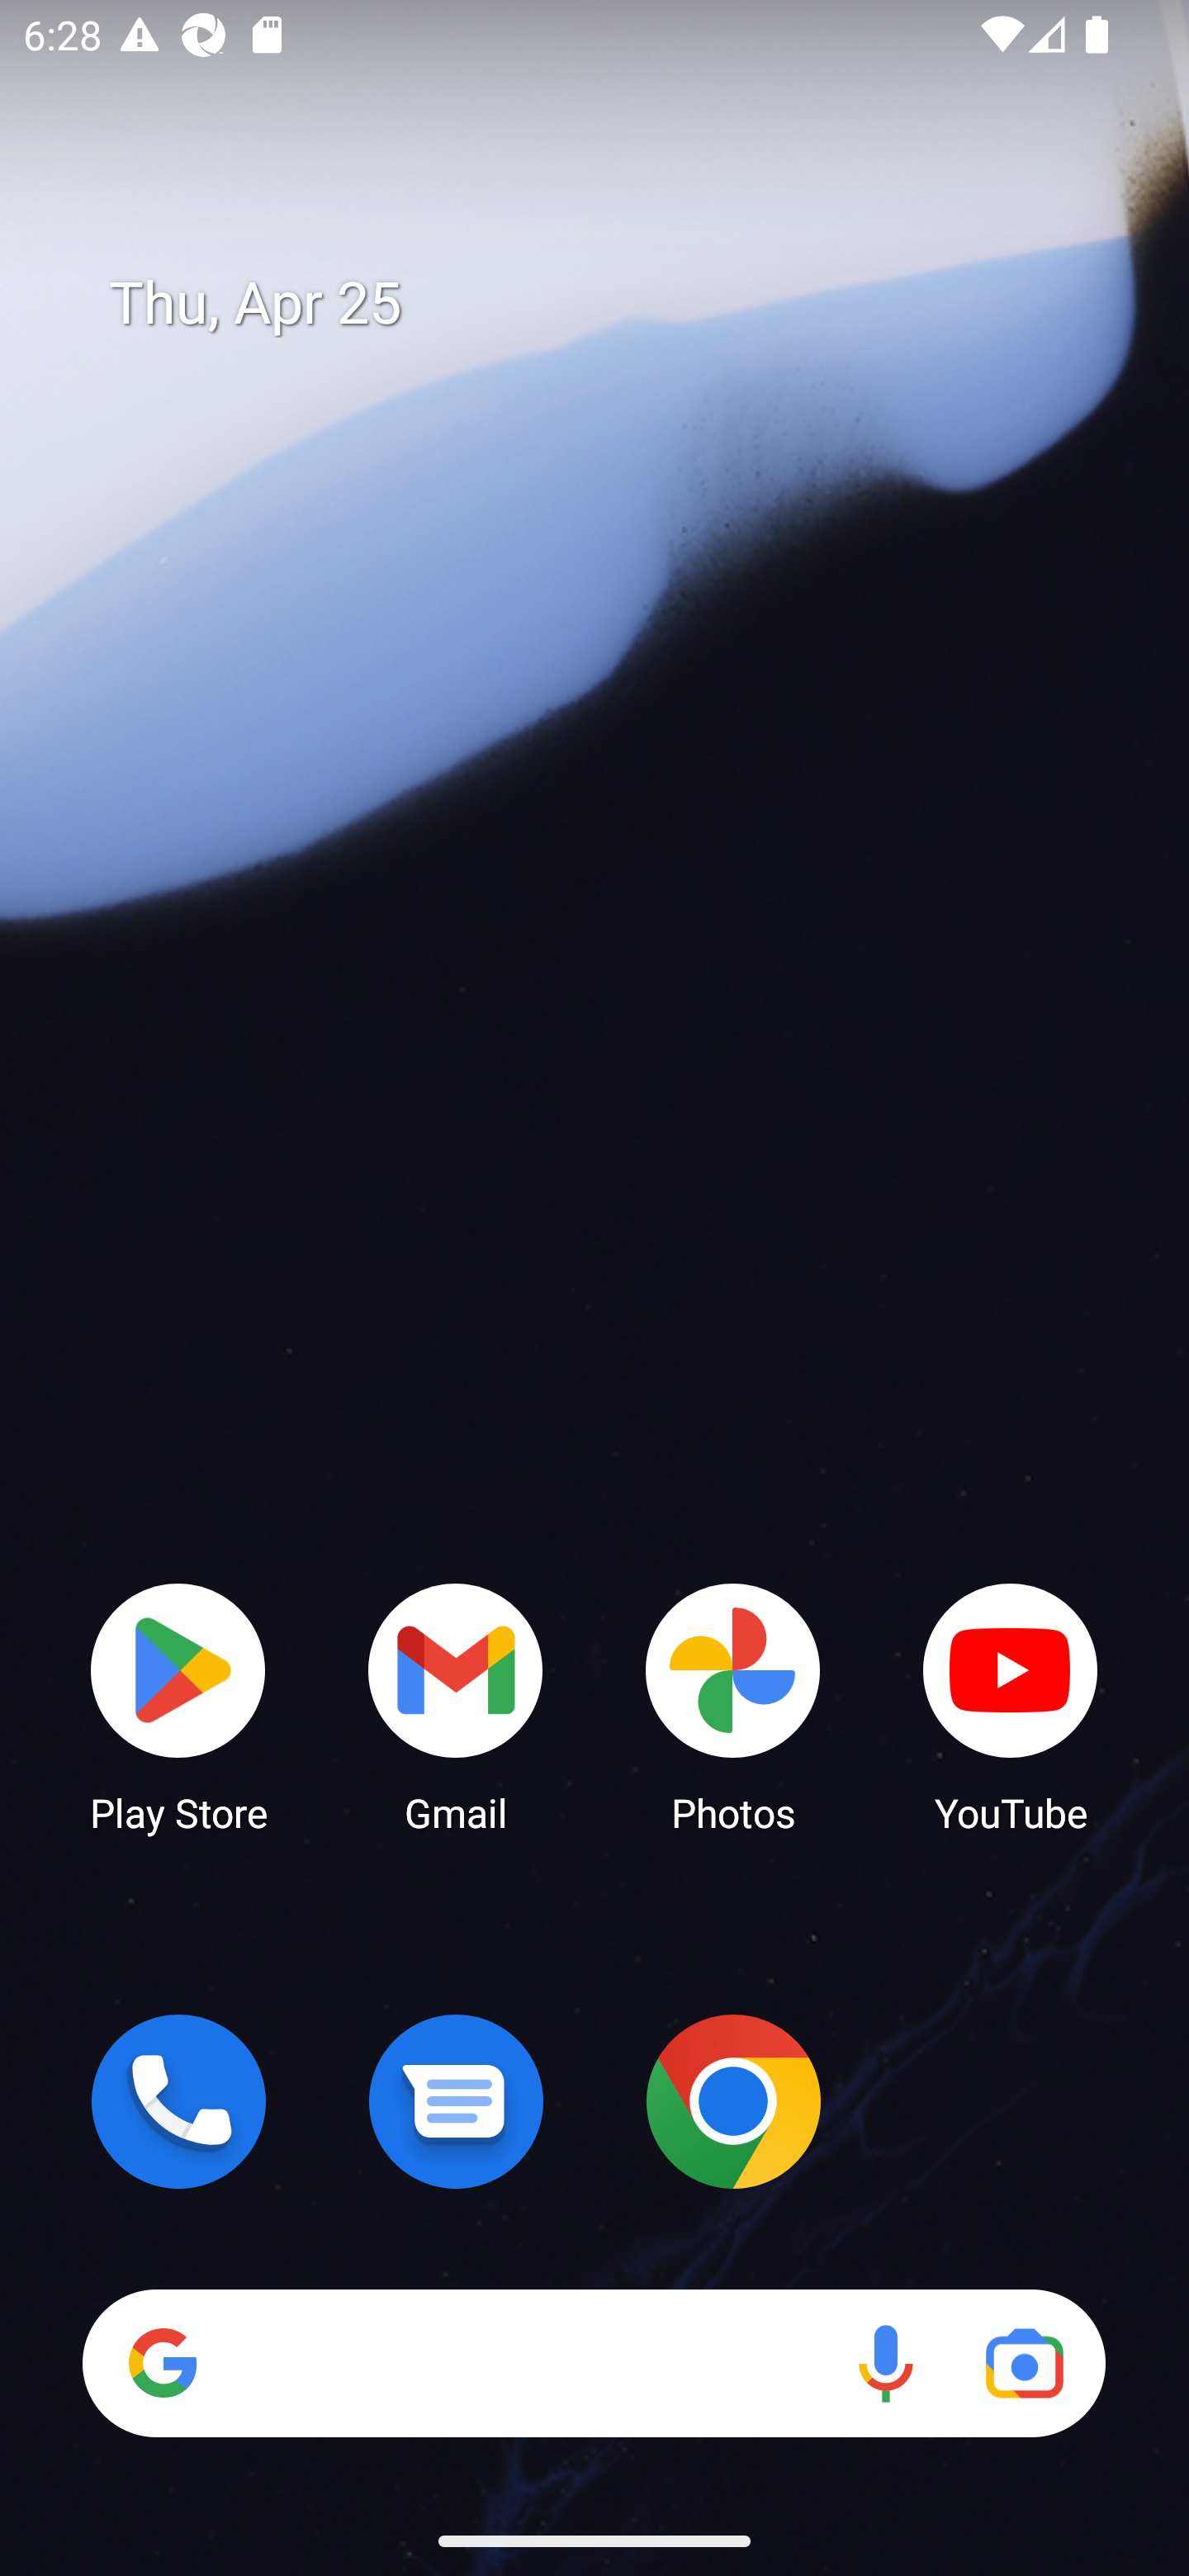 The image size is (1189, 2576). Describe the element at coordinates (456, 1706) in the screenshot. I see `Gmail` at that location.